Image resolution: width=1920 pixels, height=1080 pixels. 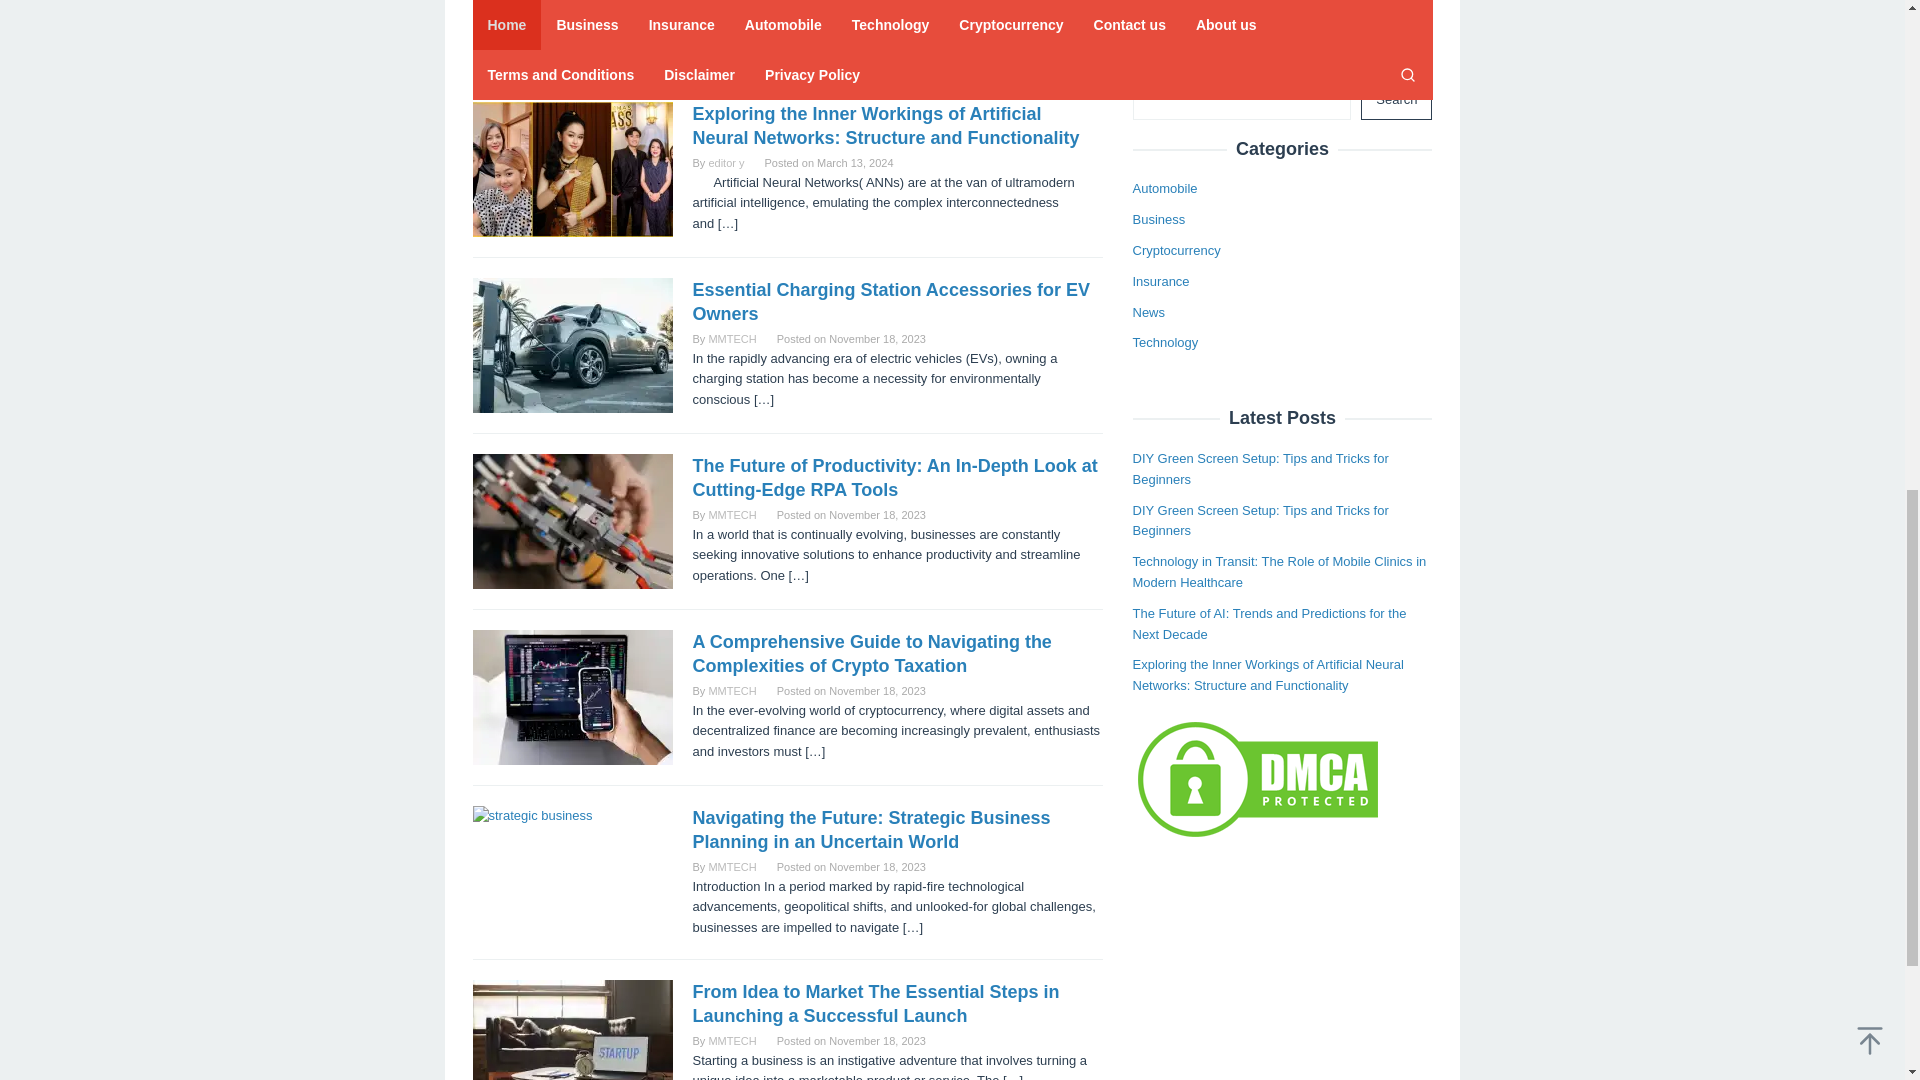 What do you see at coordinates (572, 30) in the screenshot?
I see `collage` at bounding box center [572, 30].